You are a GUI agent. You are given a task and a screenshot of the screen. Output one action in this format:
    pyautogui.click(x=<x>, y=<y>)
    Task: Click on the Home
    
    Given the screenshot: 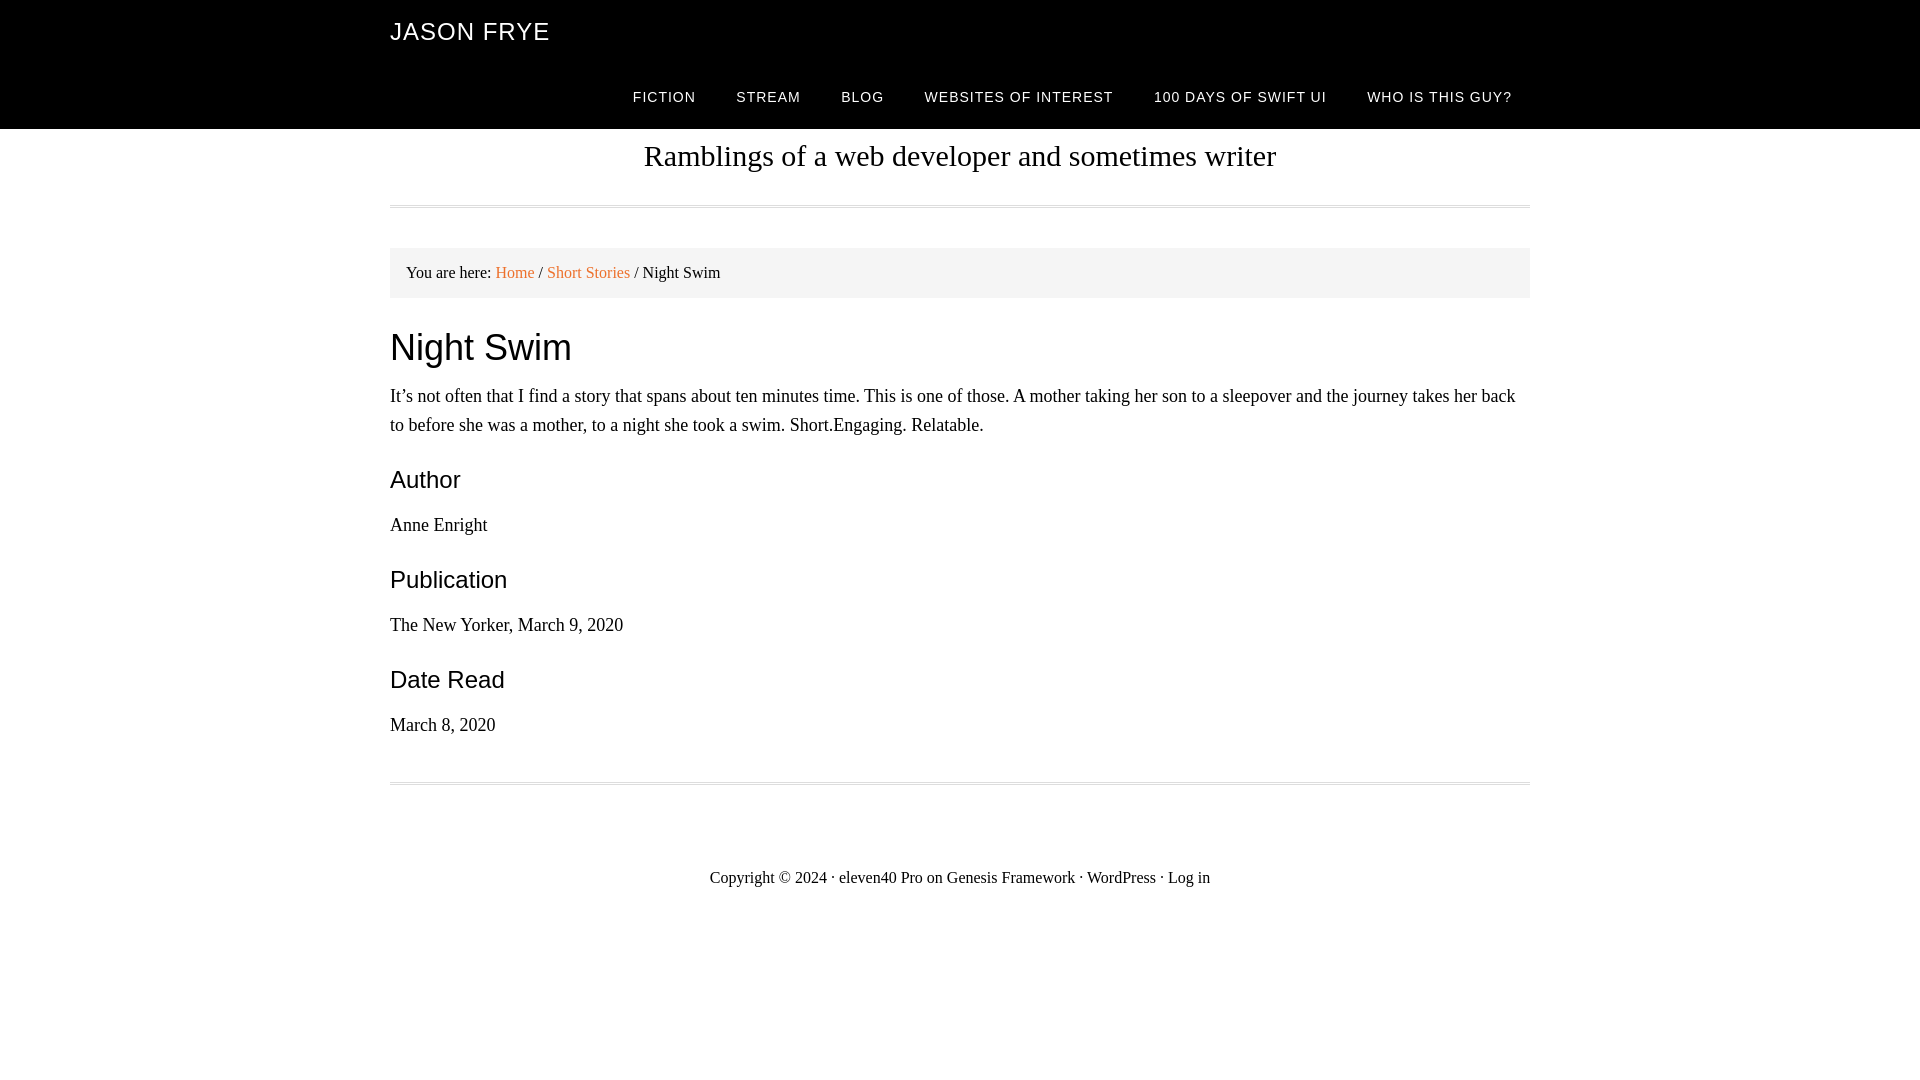 What is the action you would take?
    pyautogui.click(x=514, y=272)
    